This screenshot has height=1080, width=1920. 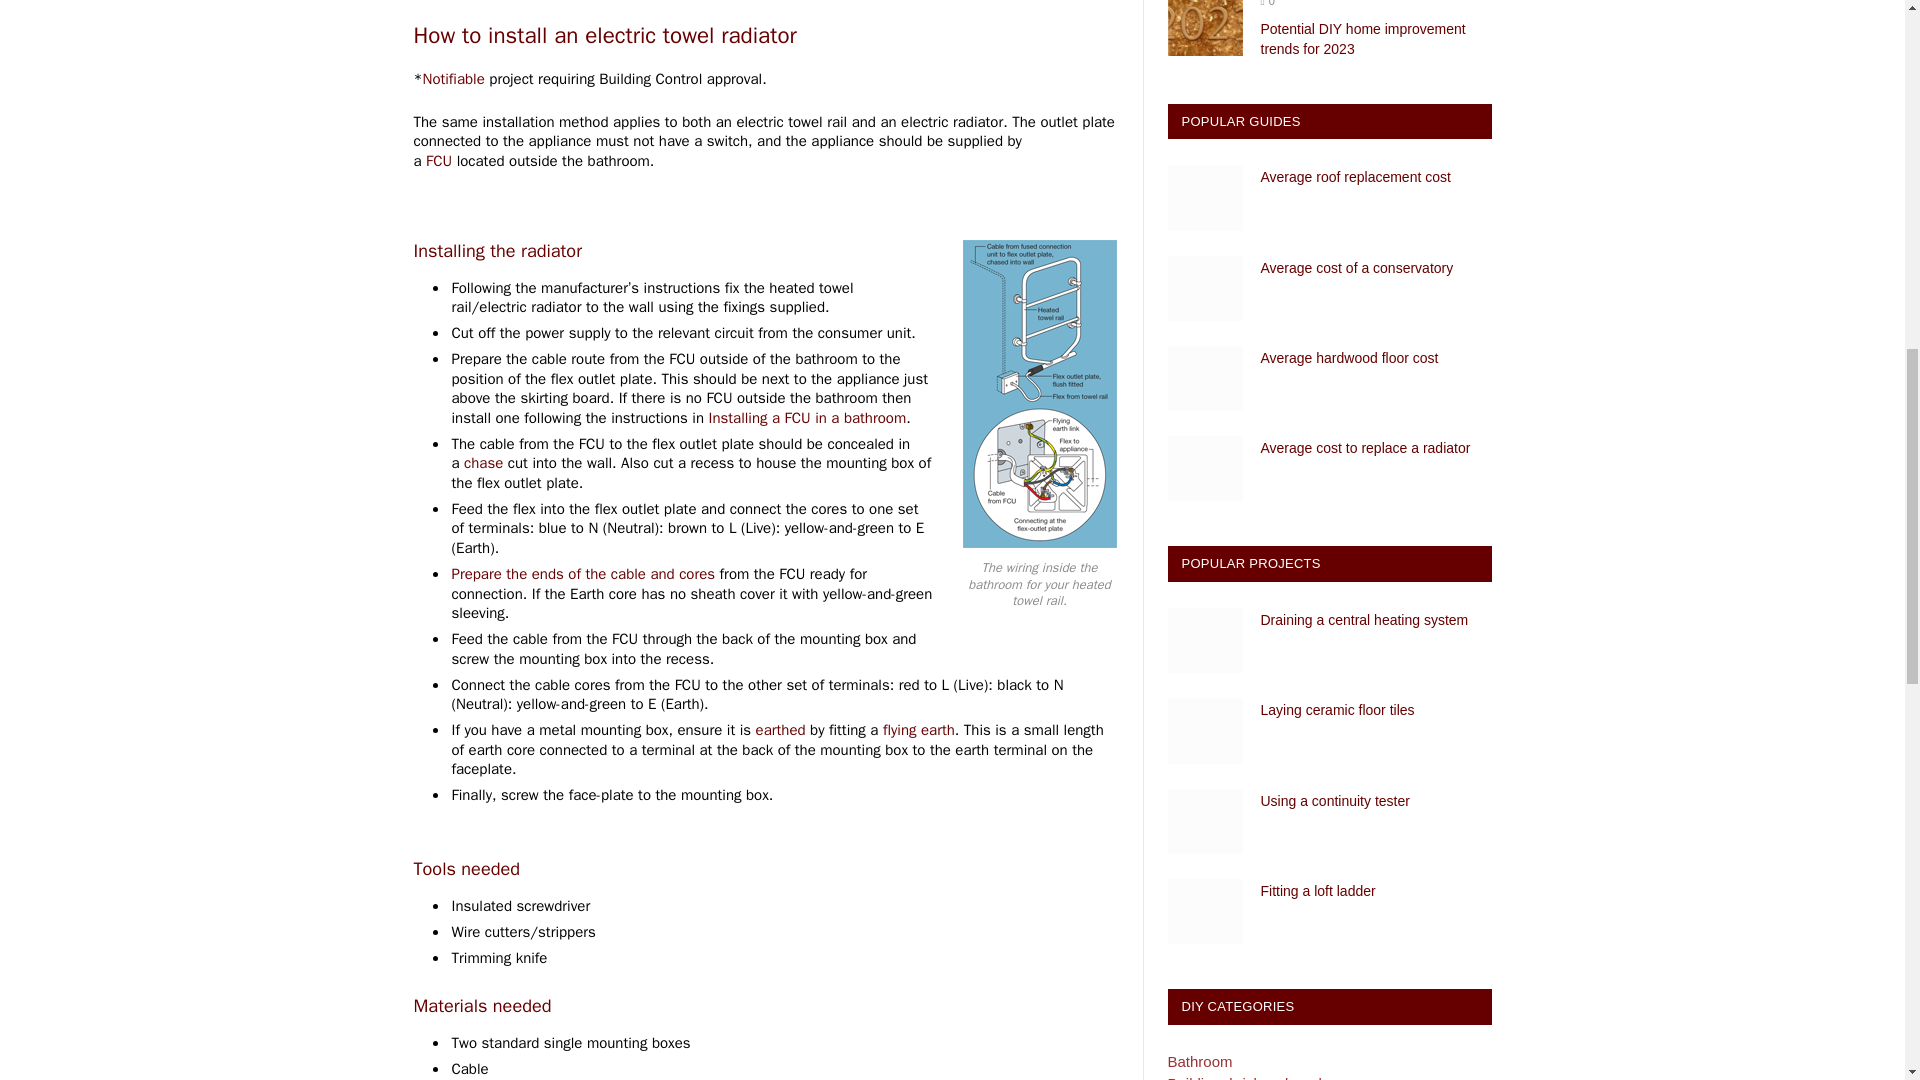 What do you see at coordinates (1204, 822) in the screenshot?
I see `Using a continuity tester` at bounding box center [1204, 822].